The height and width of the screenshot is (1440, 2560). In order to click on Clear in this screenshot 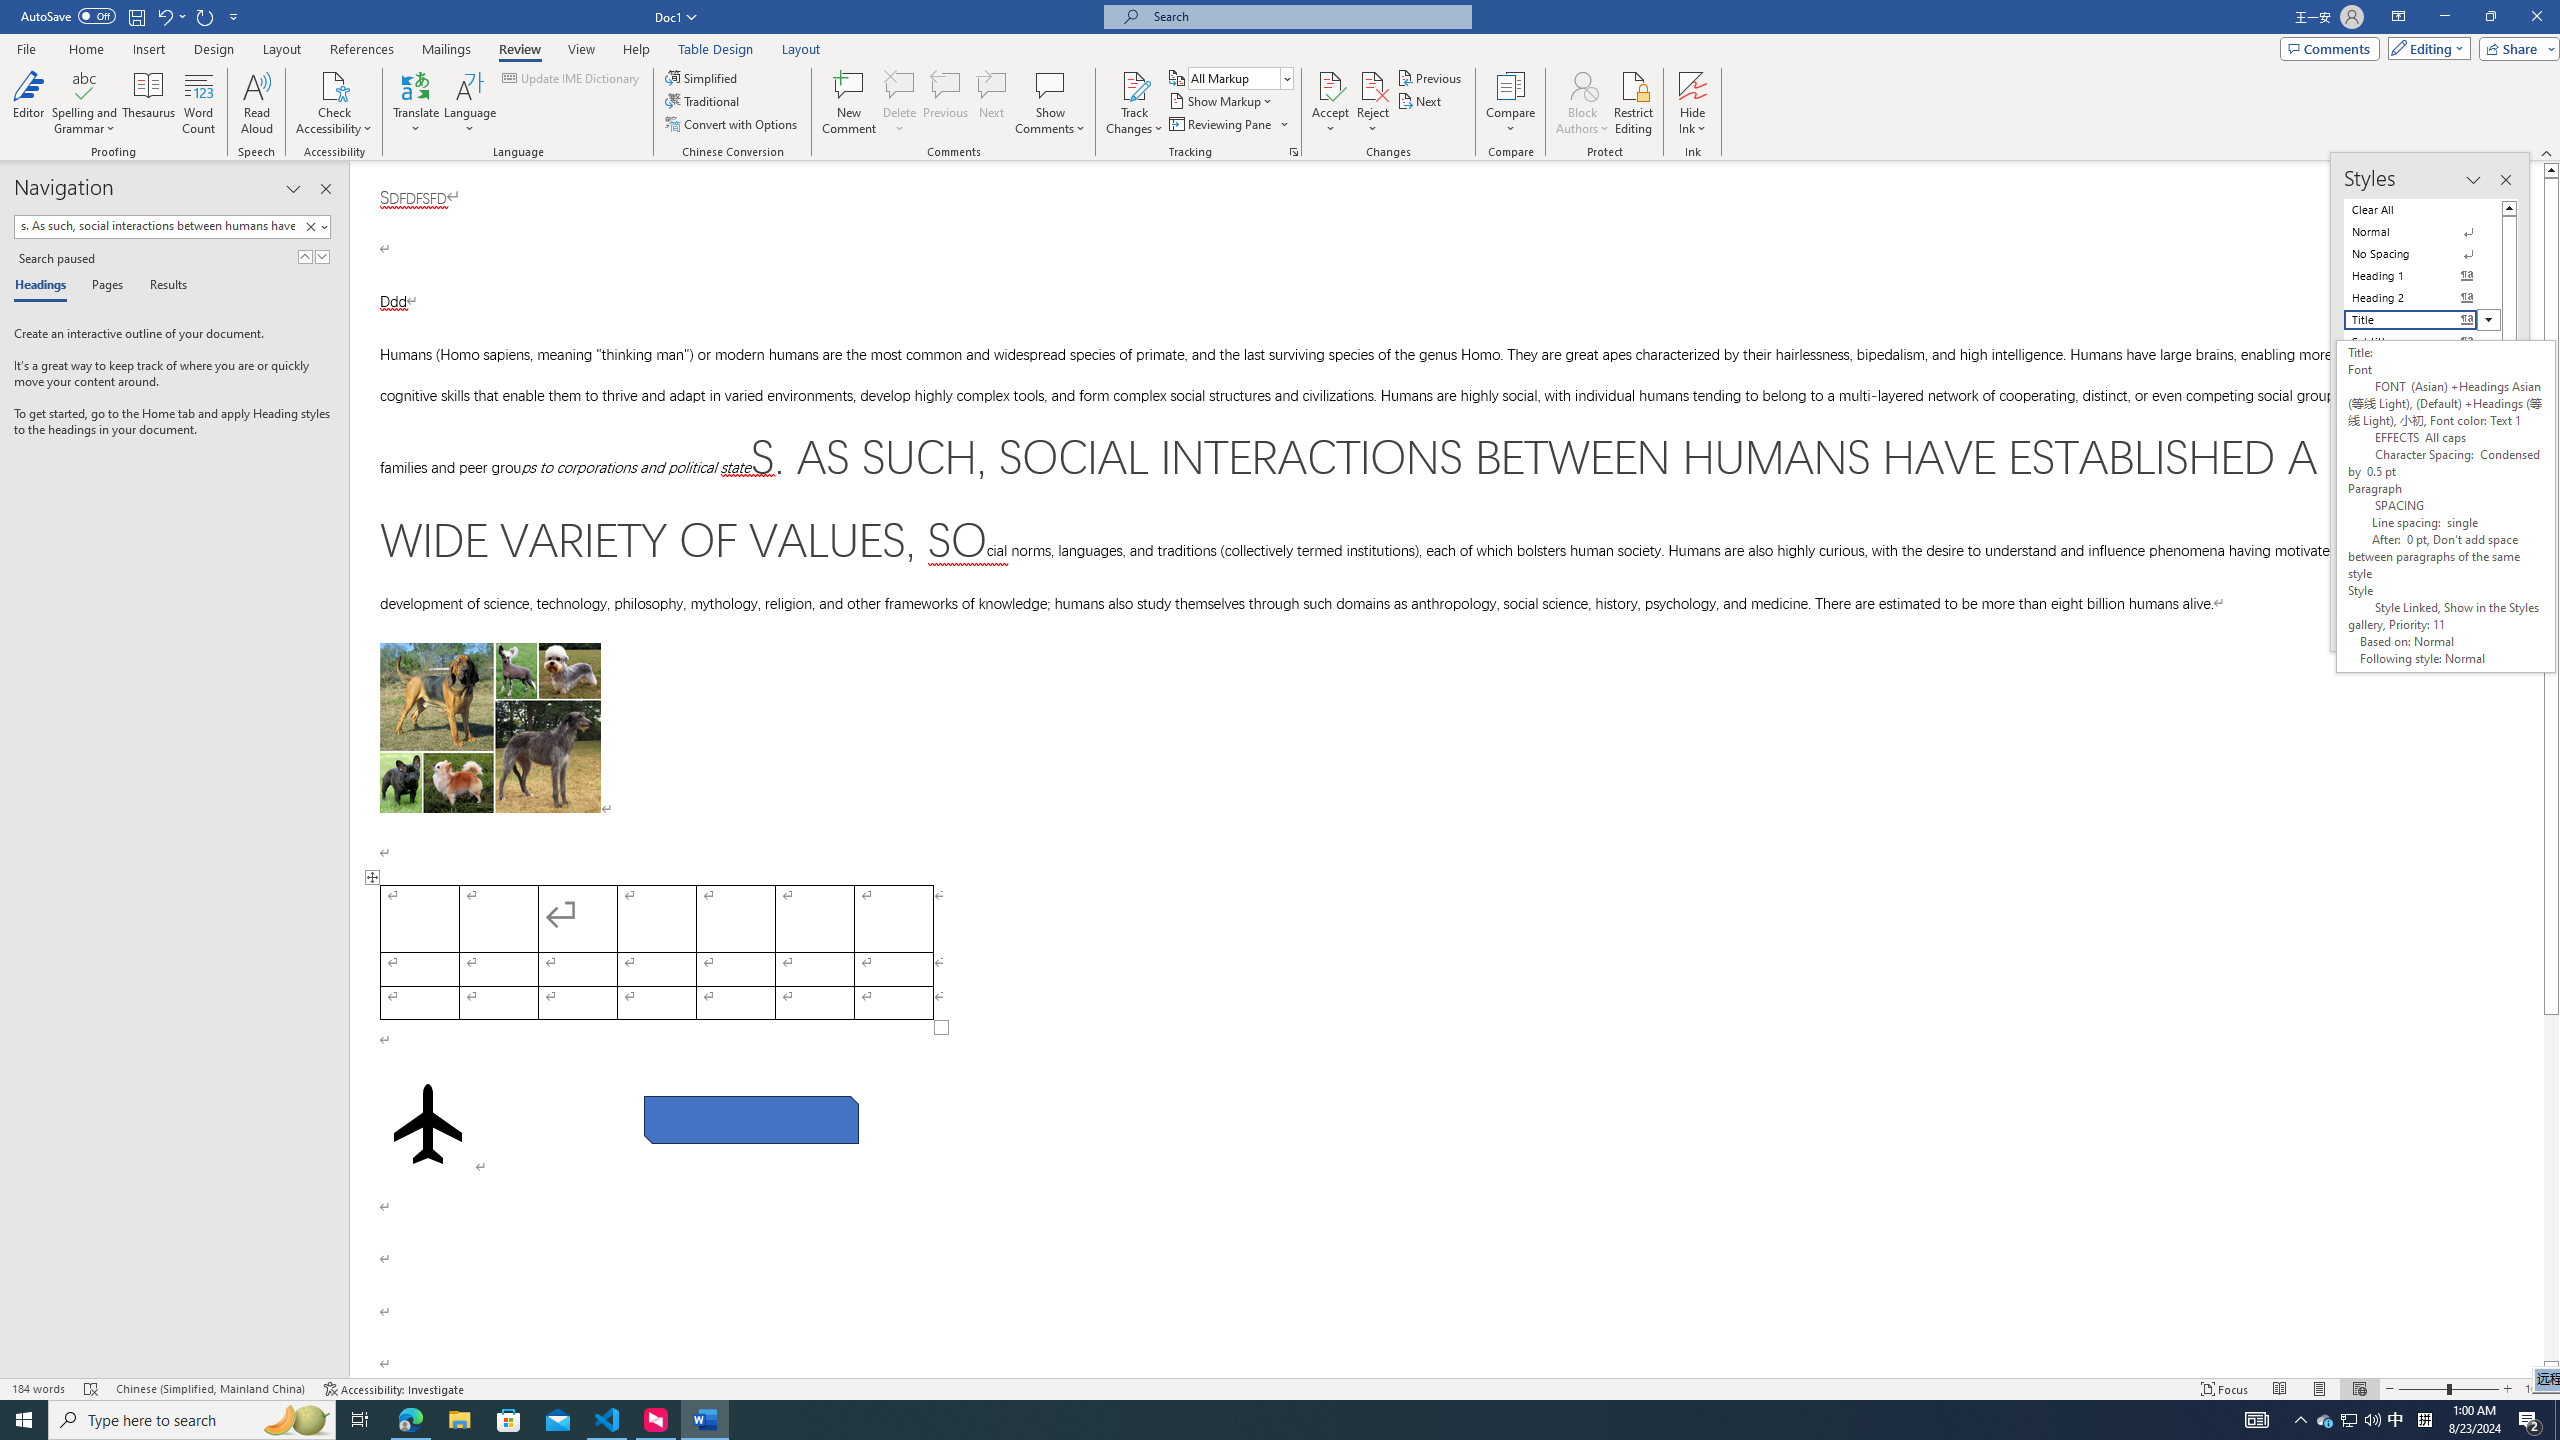, I will do `click(314, 226)`.